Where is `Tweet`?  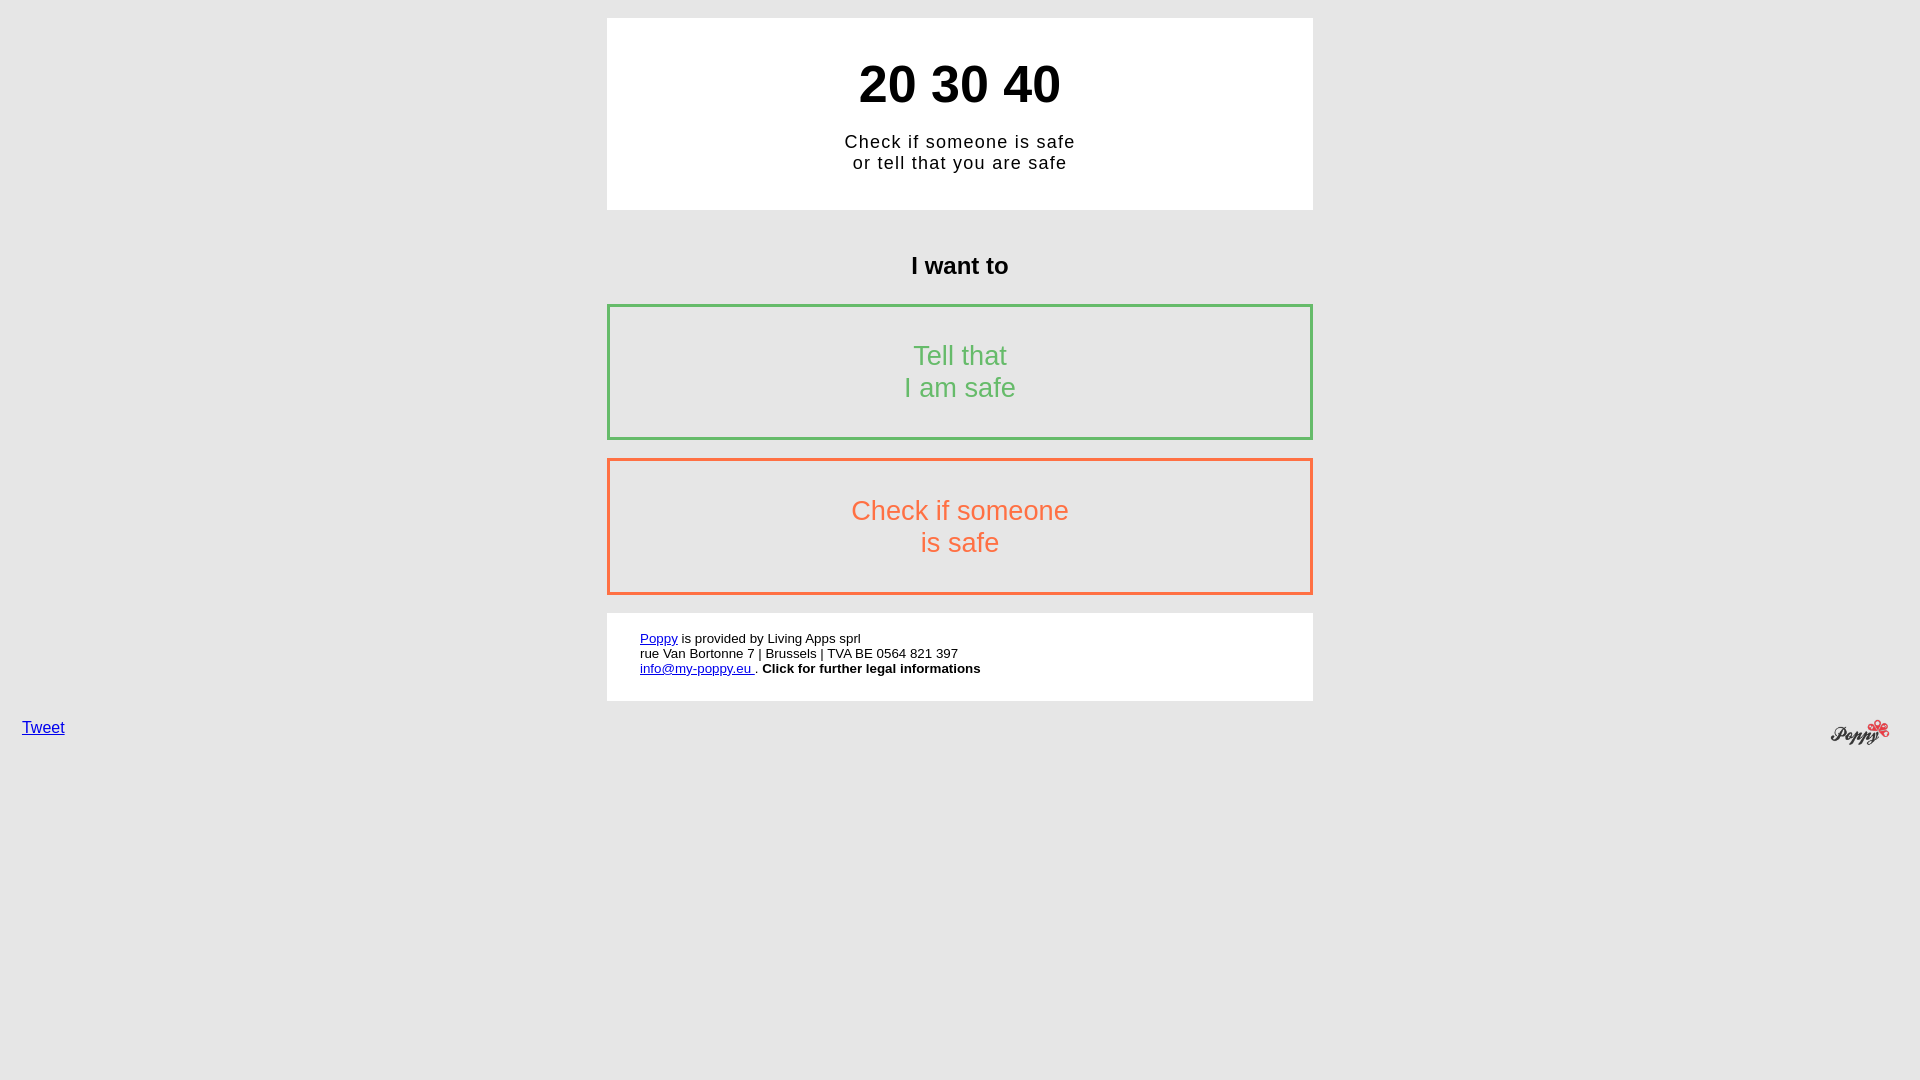 Tweet is located at coordinates (44, 728).